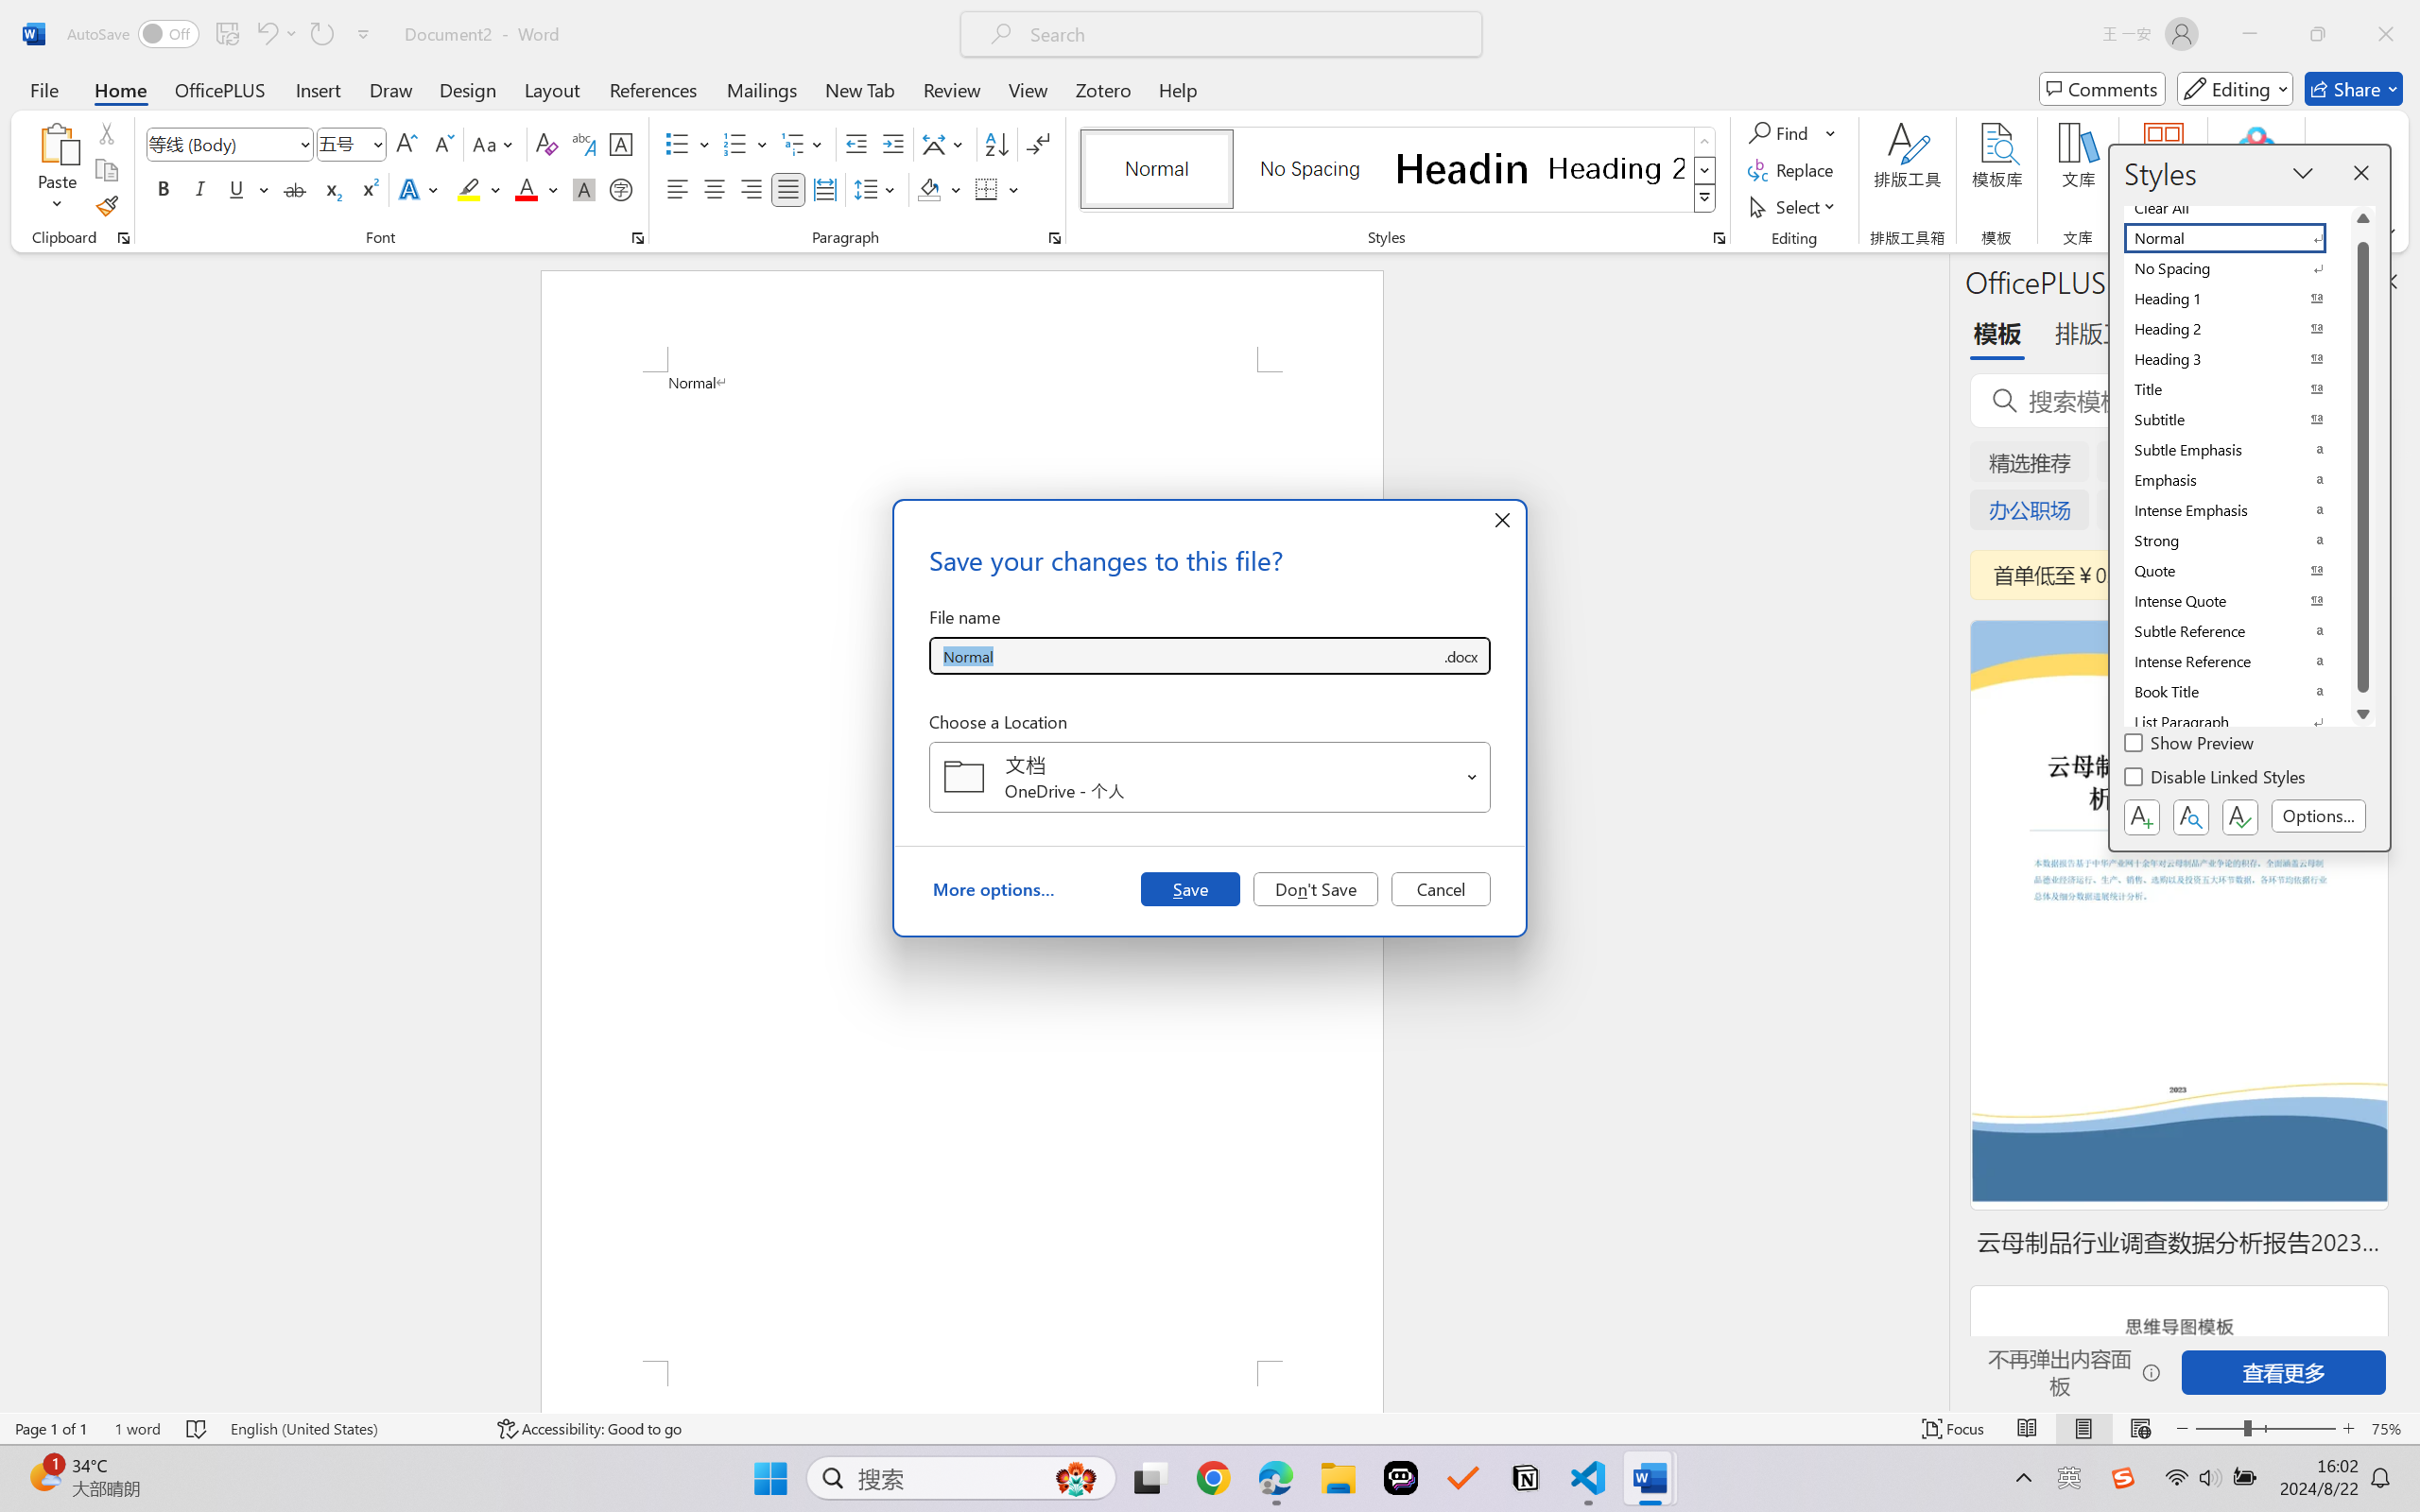 The width and height of the screenshot is (2420, 1512). Describe the element at coordinates (198, 1429) in the screenshot. I see `Spelling and Grammar Check No Errors` at that location.